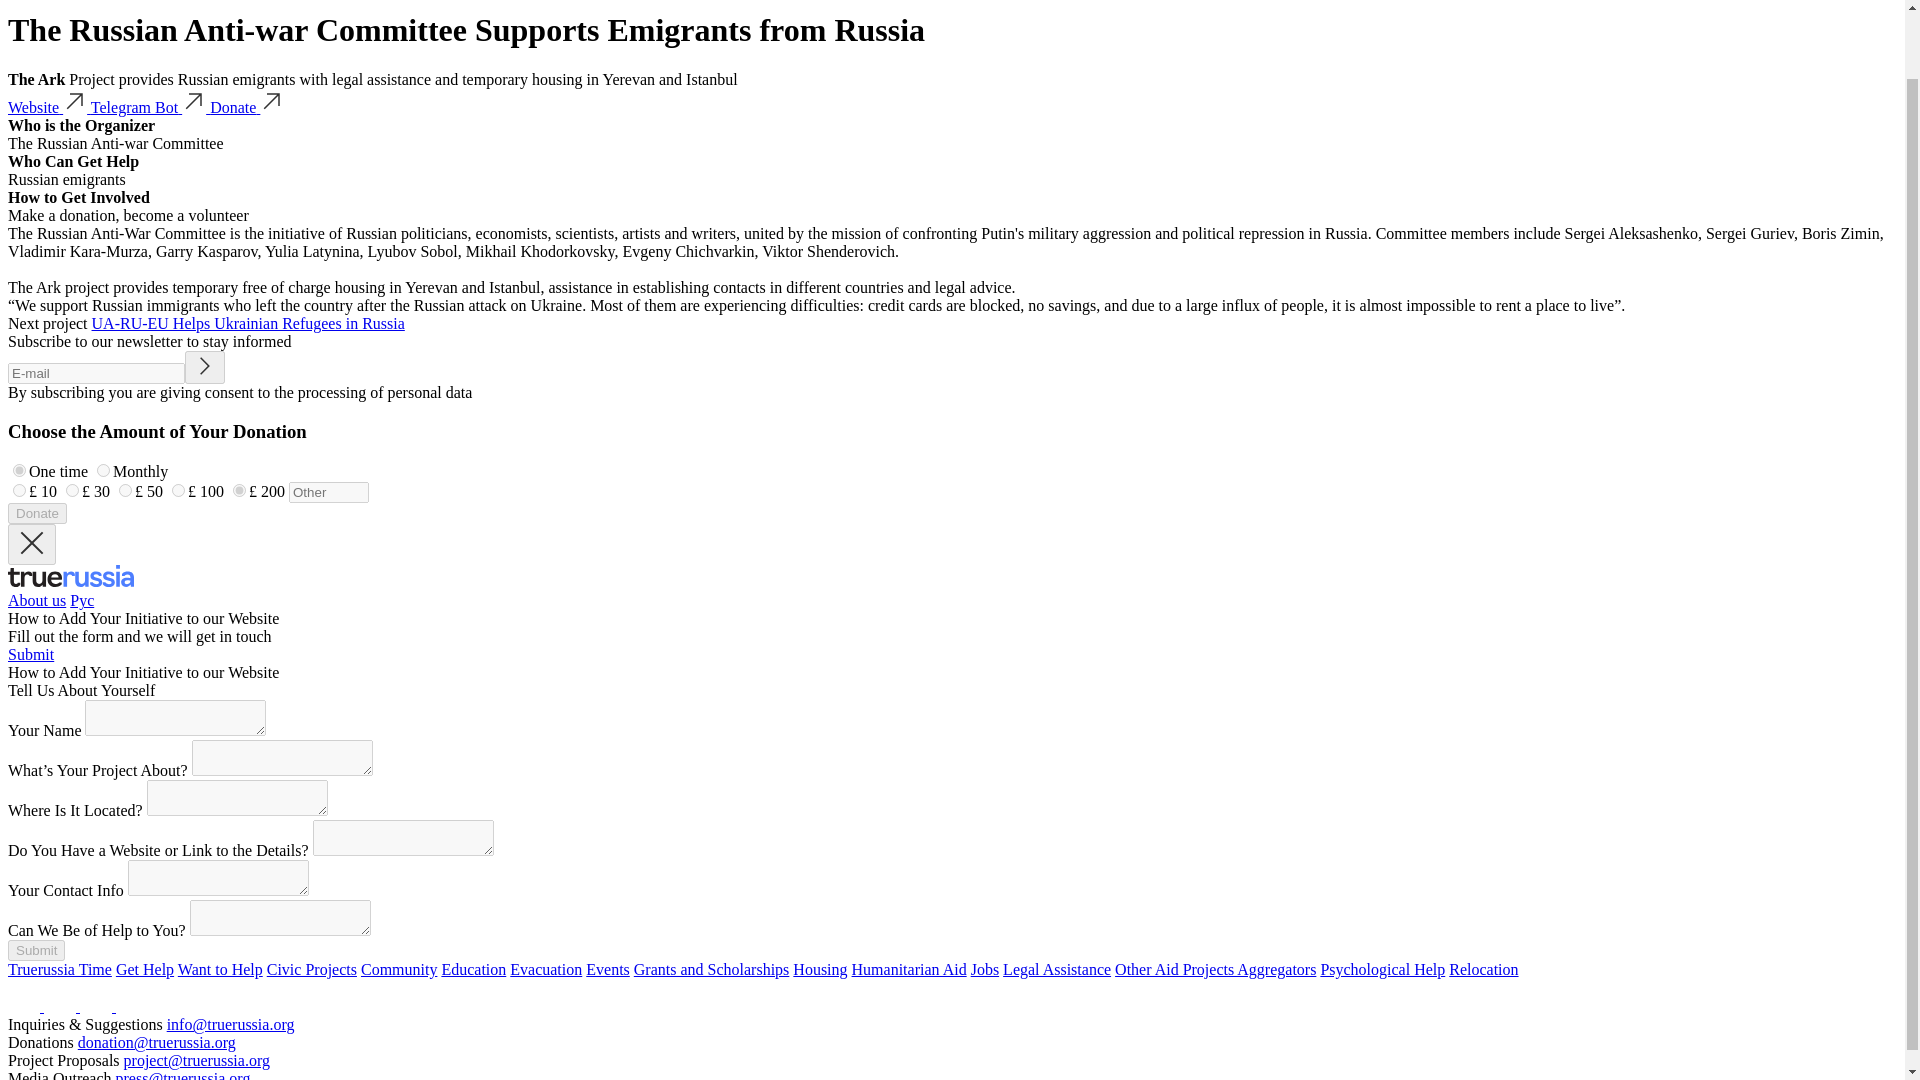  What do you see at coordinates (238, 490) in the screenshot?
I see `200` at bounding box center [238, 490].